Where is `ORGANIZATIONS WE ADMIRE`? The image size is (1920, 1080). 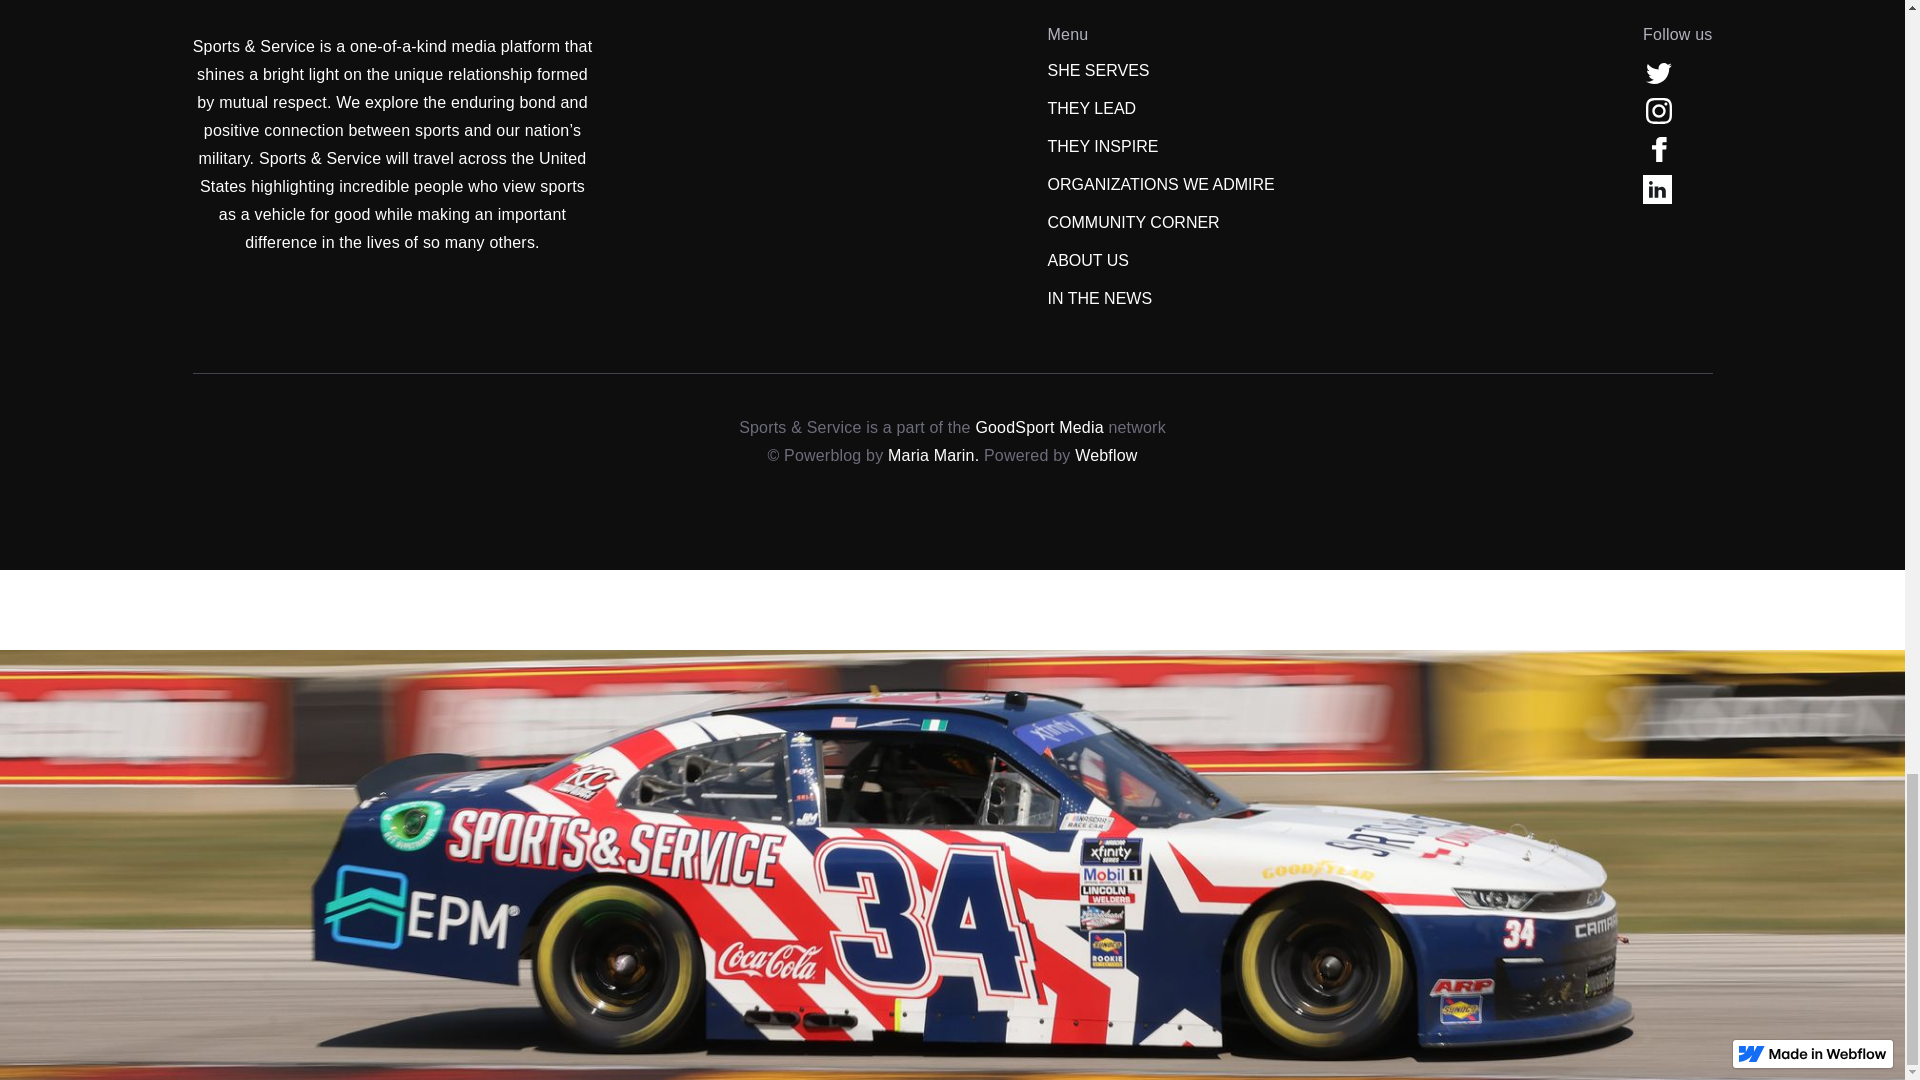
ORGANIZATIONS WE ADMIRE is located at coordinates (1161, 184).